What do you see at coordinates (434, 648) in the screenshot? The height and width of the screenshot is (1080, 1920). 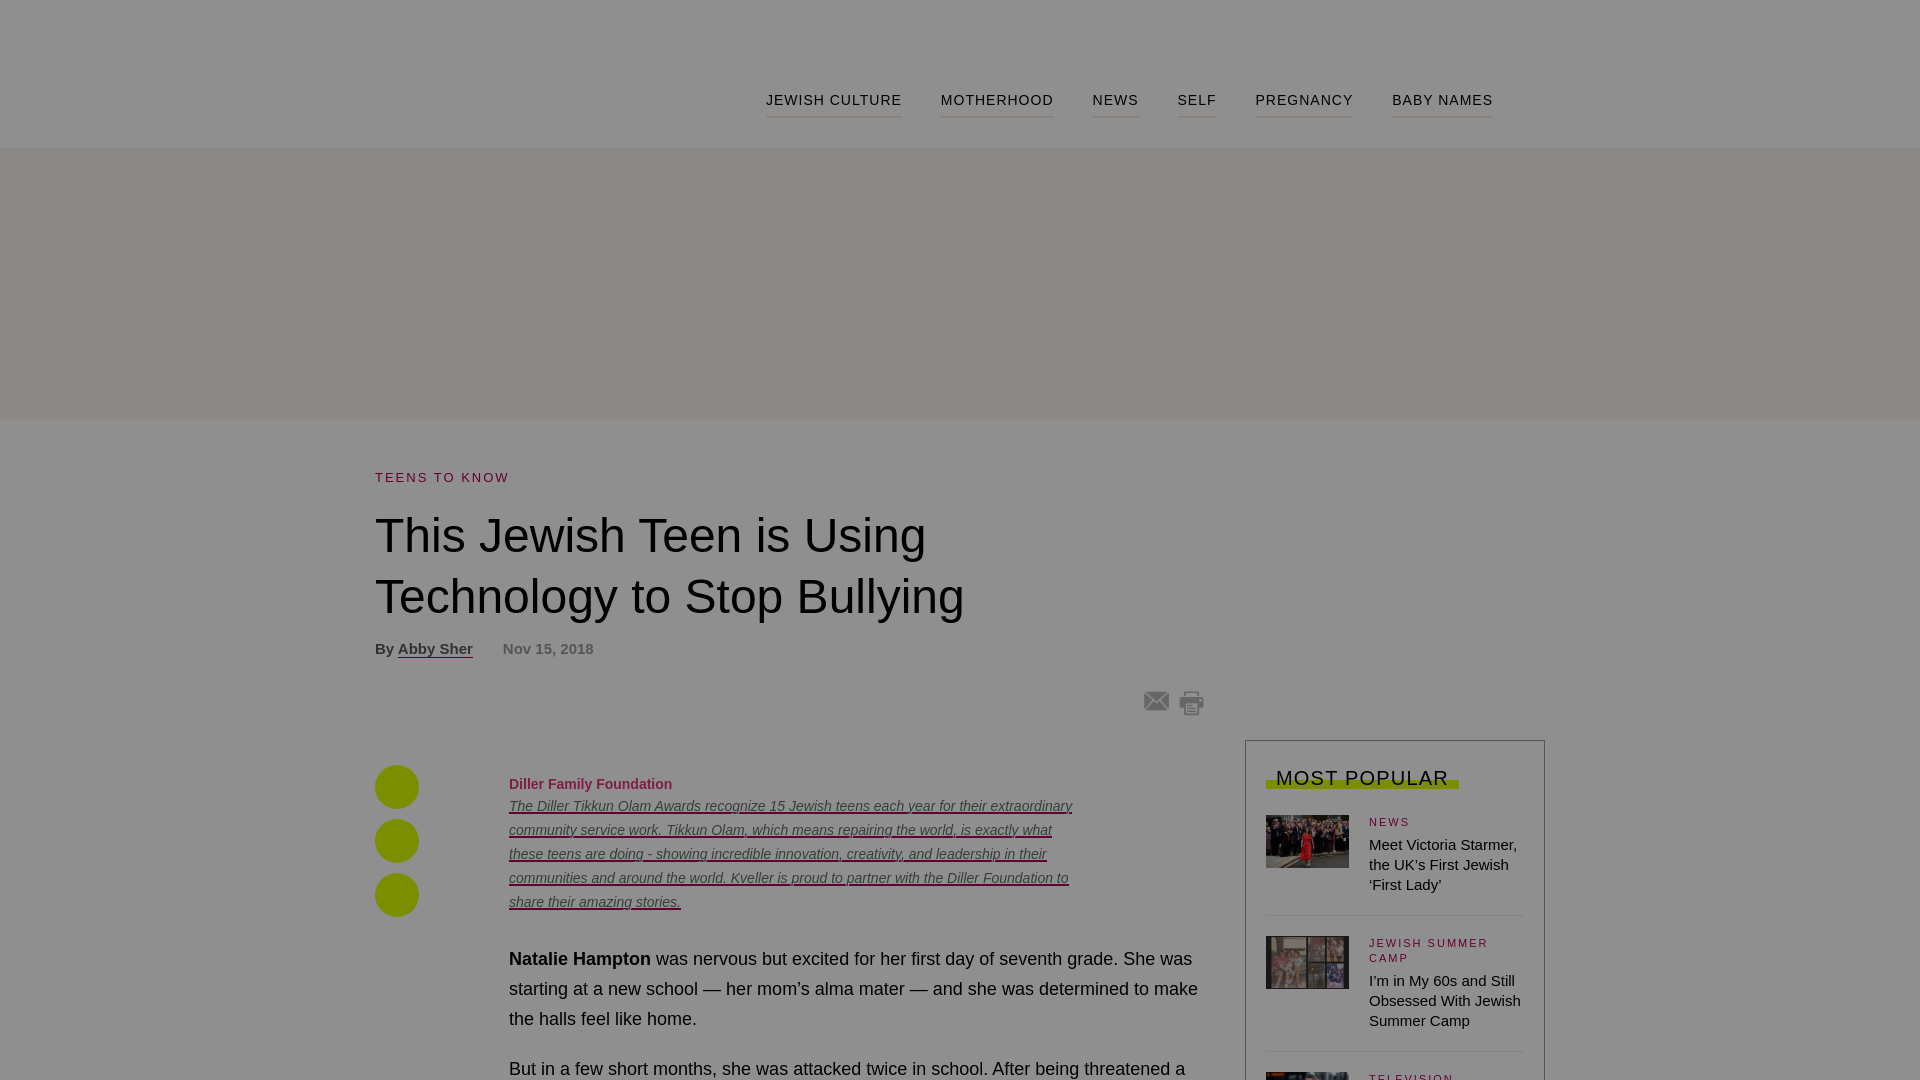 I see `Abby Sher` at bounding box center [434, 648].